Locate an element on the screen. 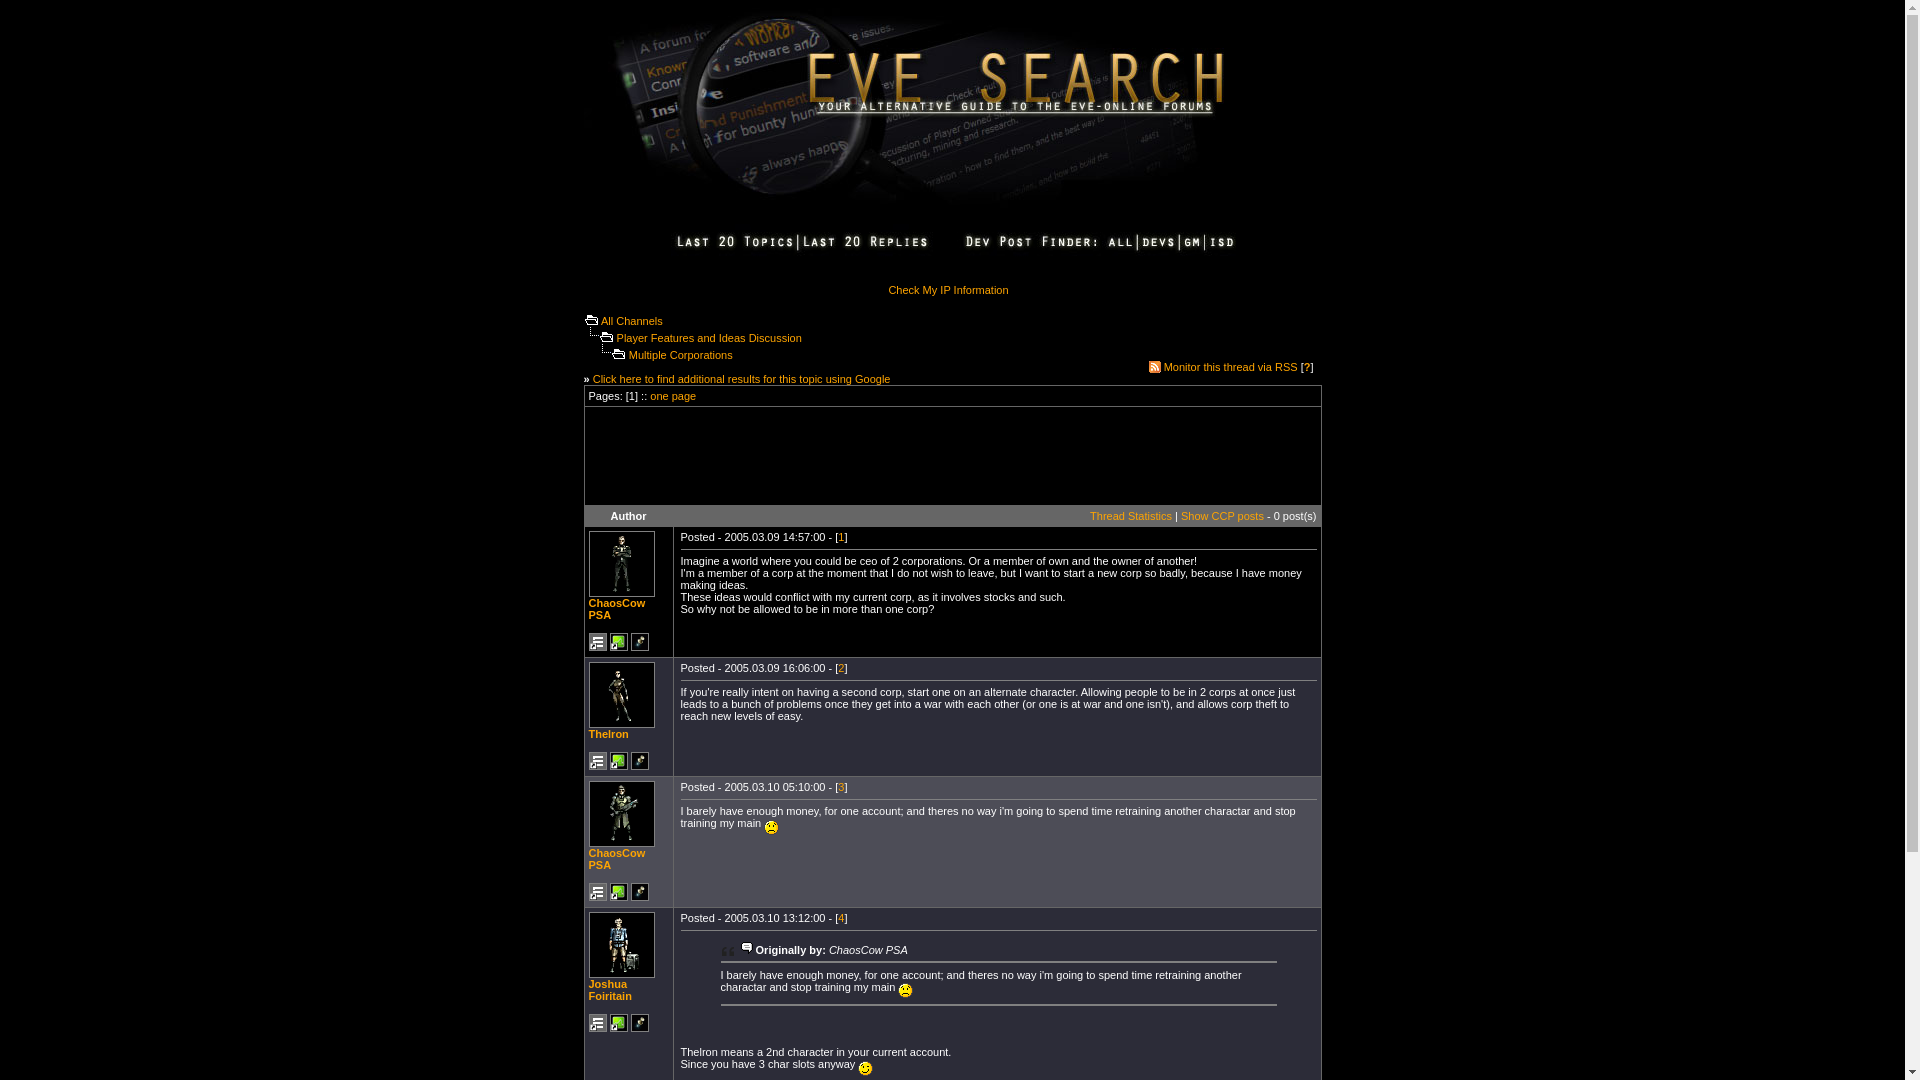 Image resolution: width=1920 pixels, height=1080 pixels. one page is located at coordinates (672, 395).